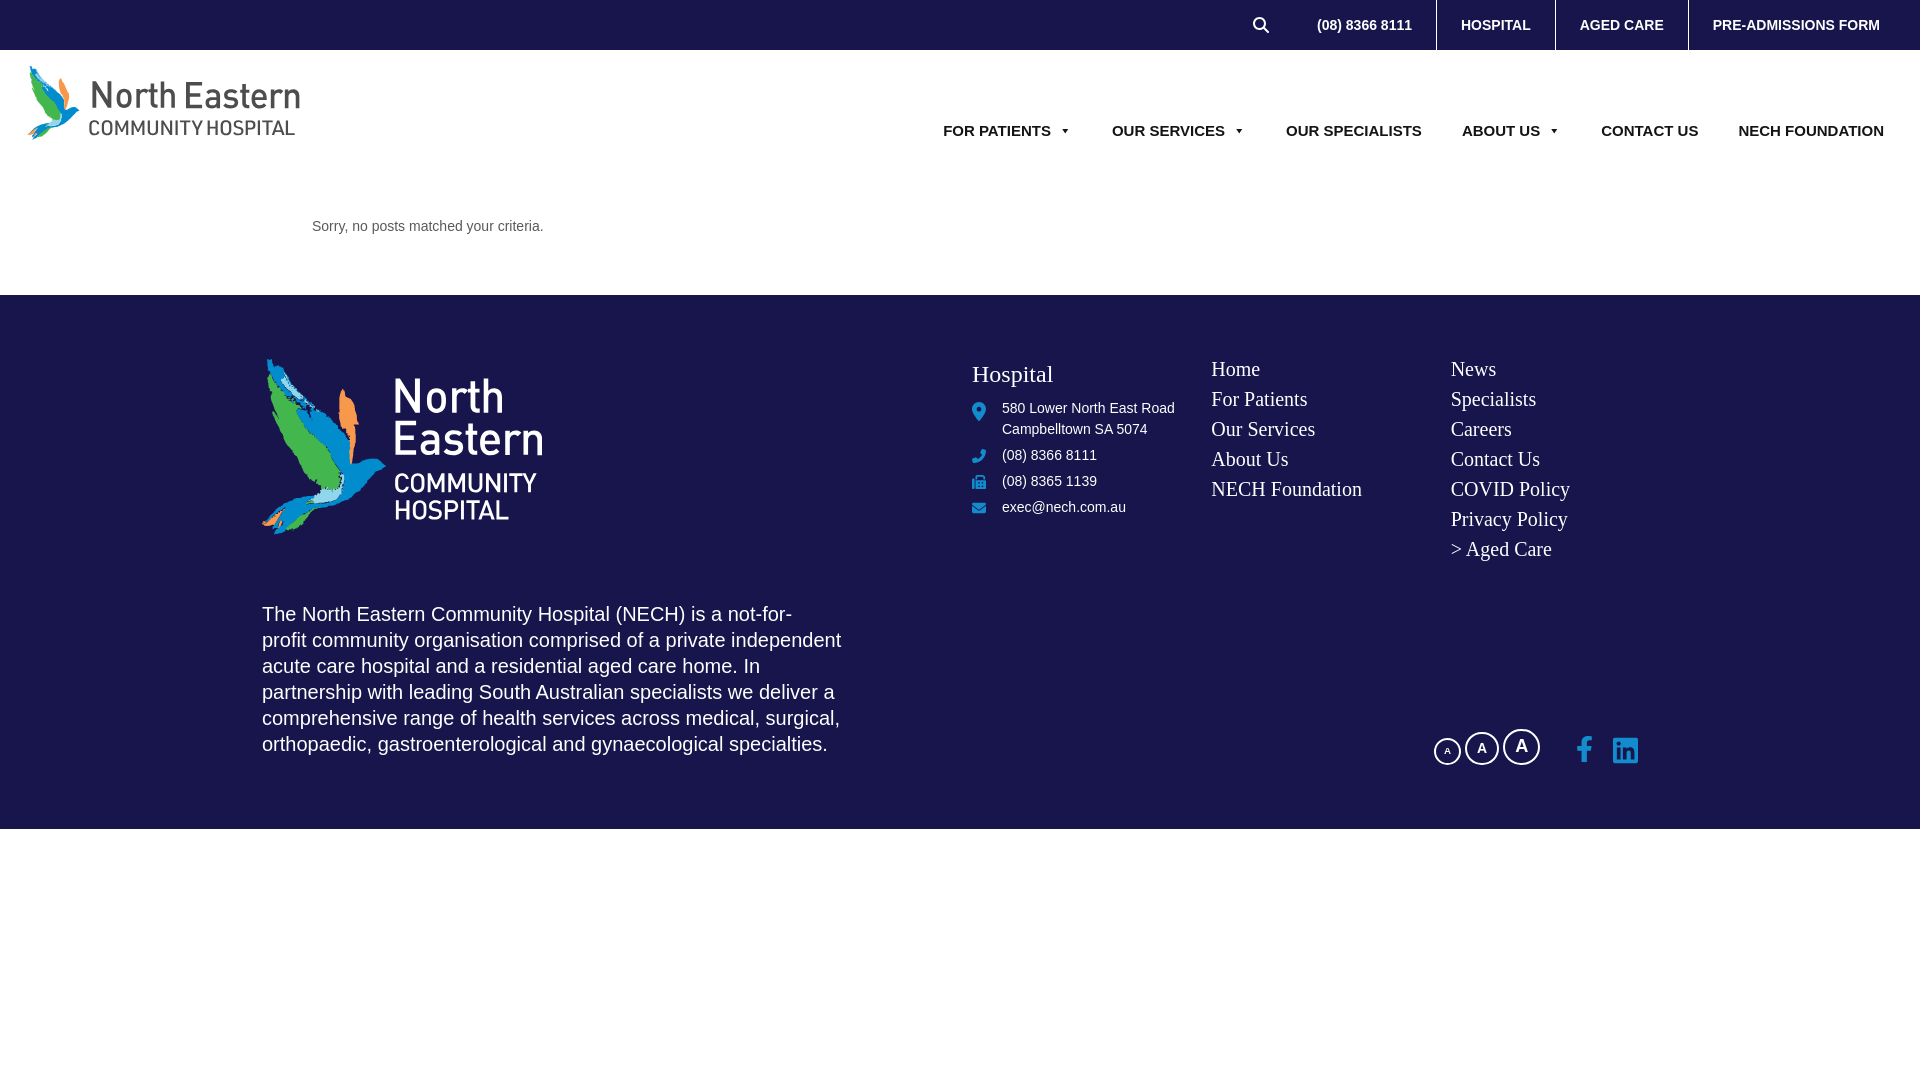  What do you see at coordinates (1353, 131) in the screenshot?
I see `OUR SPECIALISTS` at bounding box center [1353, 131].